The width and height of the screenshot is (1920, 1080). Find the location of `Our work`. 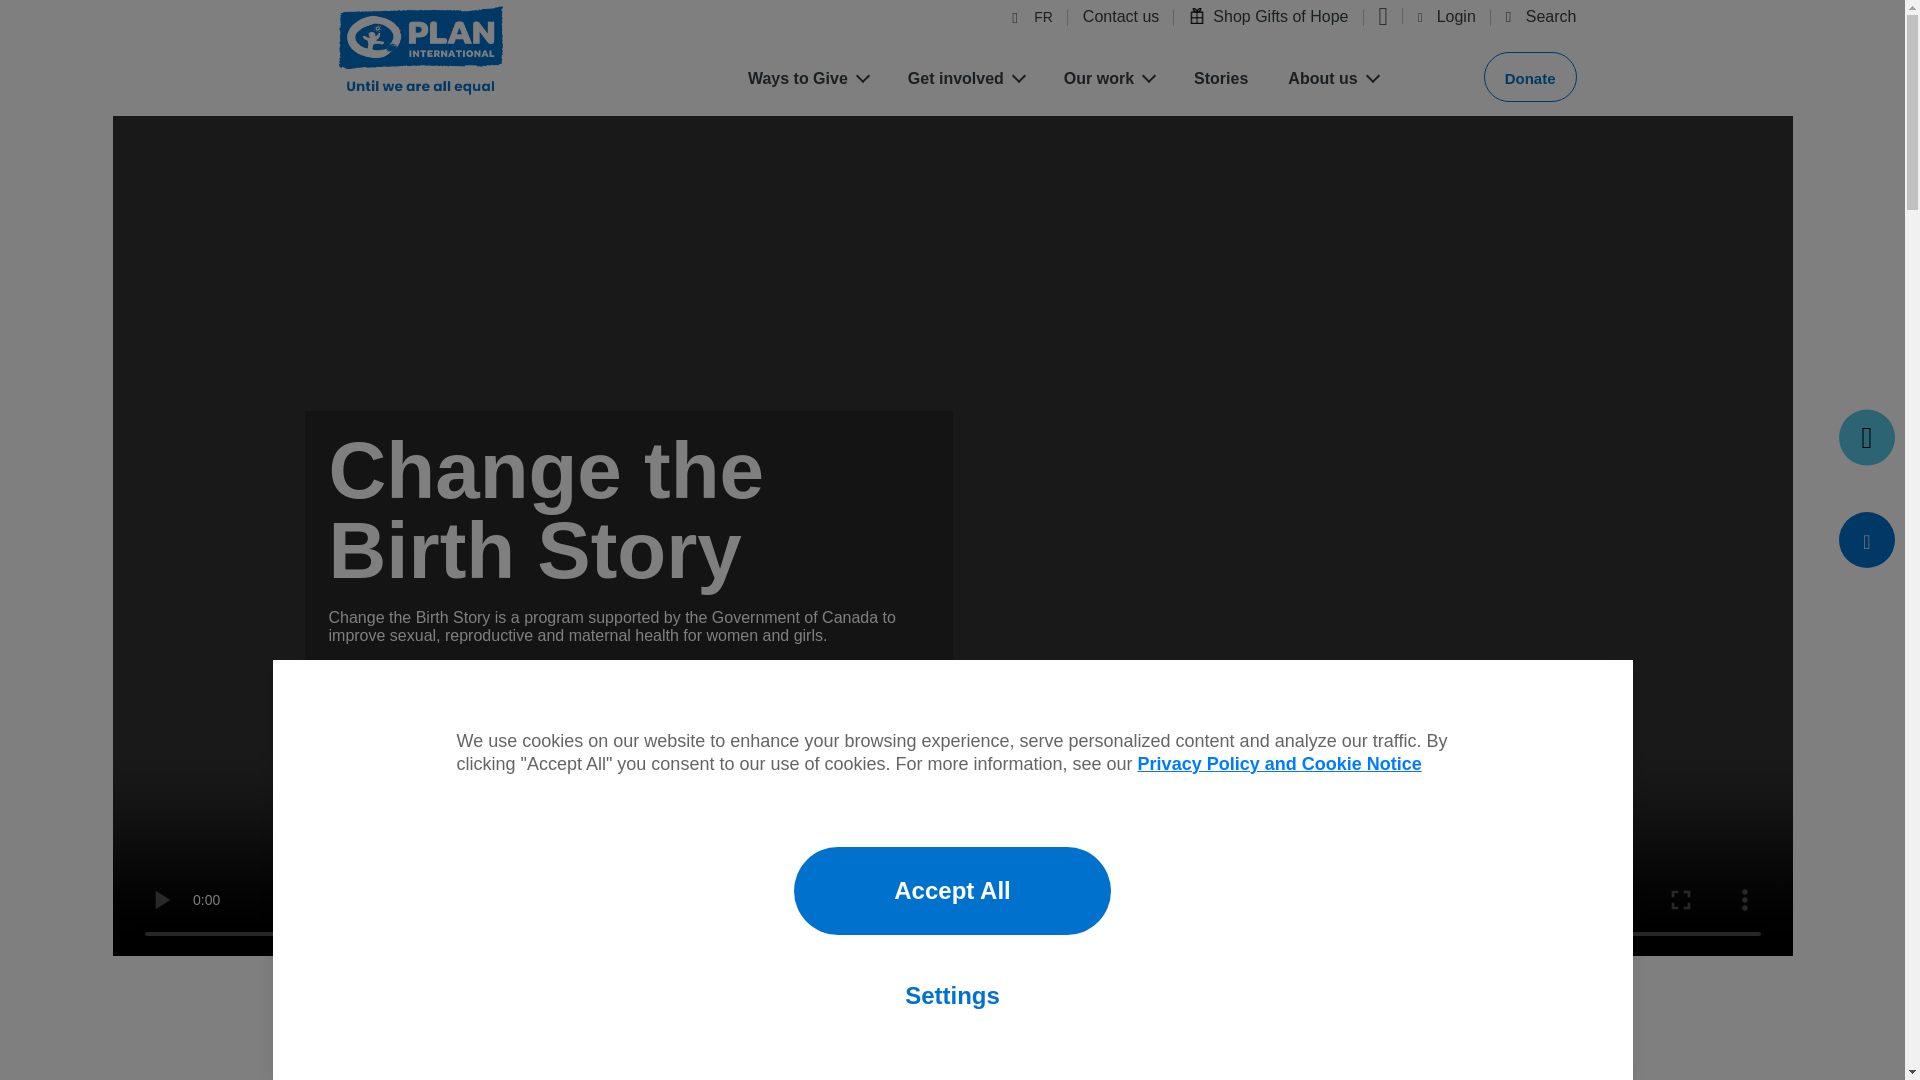

Our work is located at coordinates (1108, 79).